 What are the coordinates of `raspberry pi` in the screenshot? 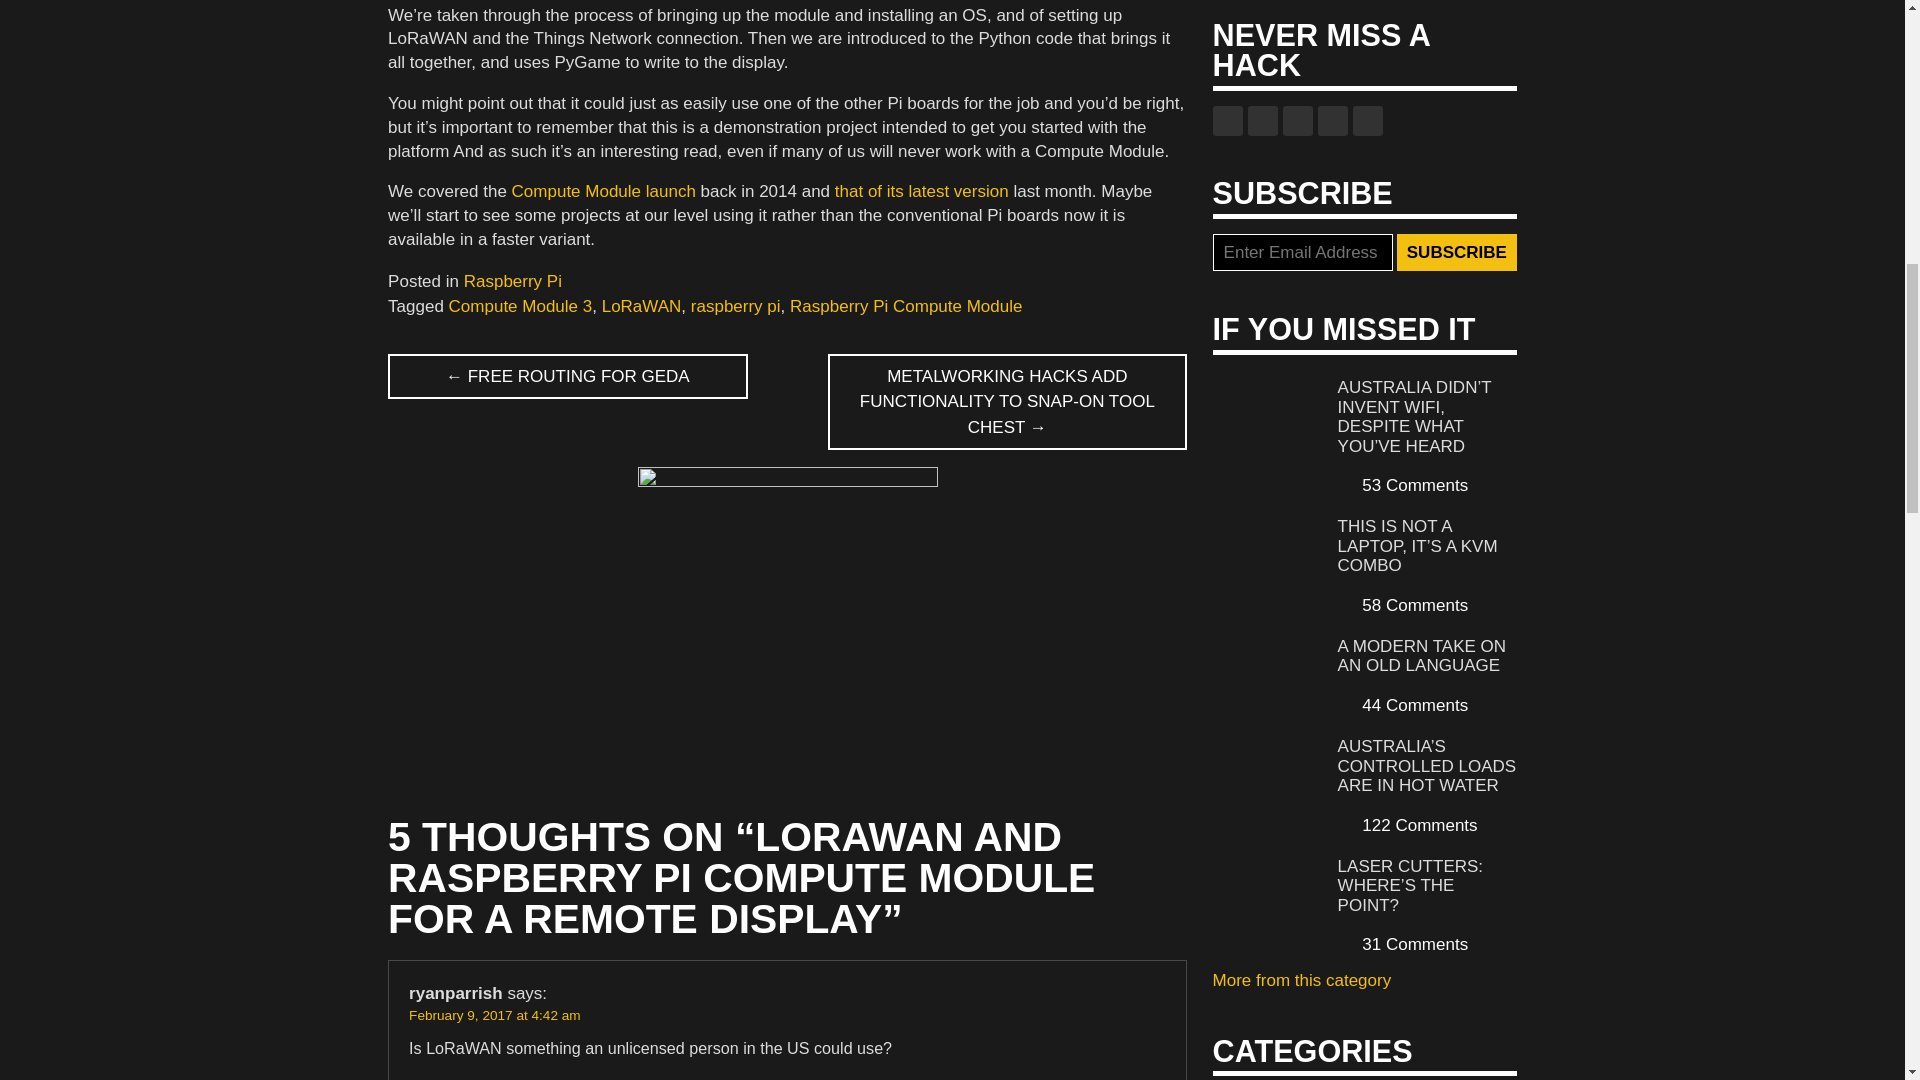 It's located at (736, 306).